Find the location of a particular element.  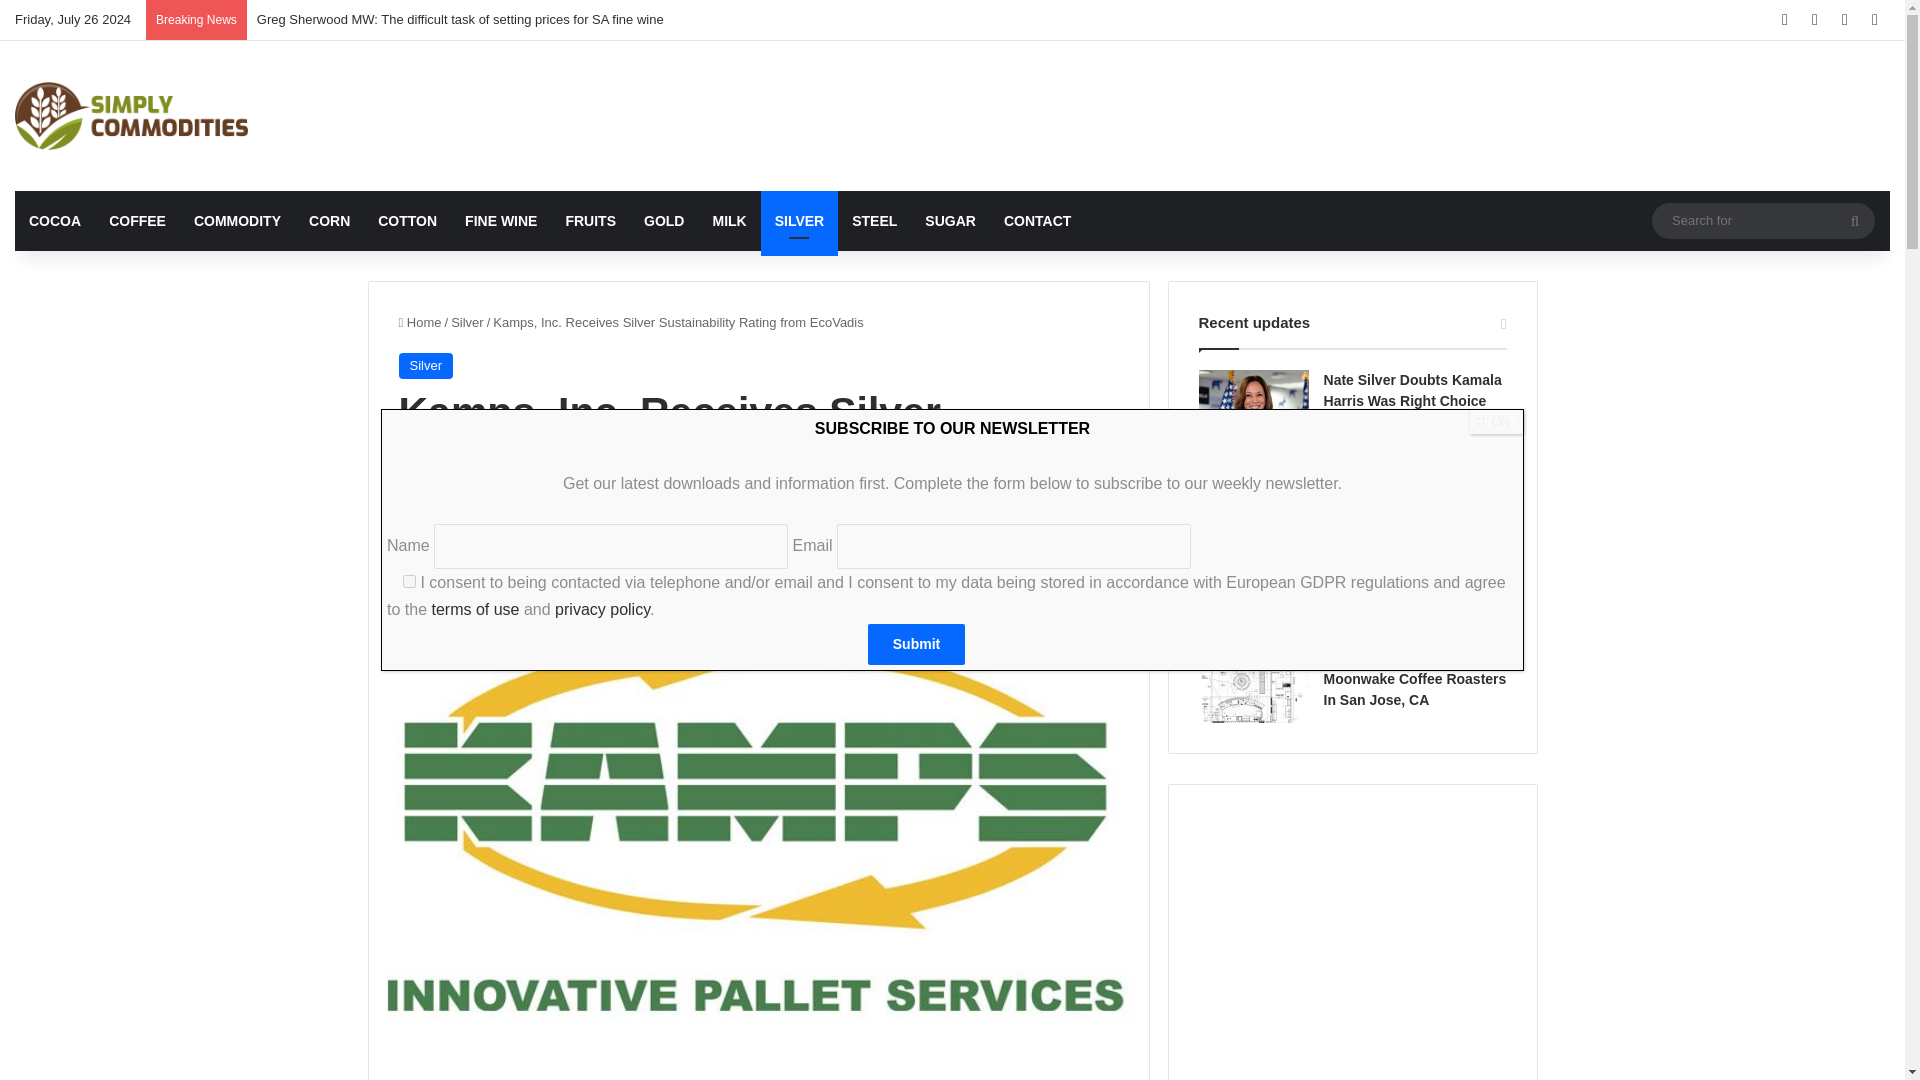

FRUITS is located at coordinates (590, 220).